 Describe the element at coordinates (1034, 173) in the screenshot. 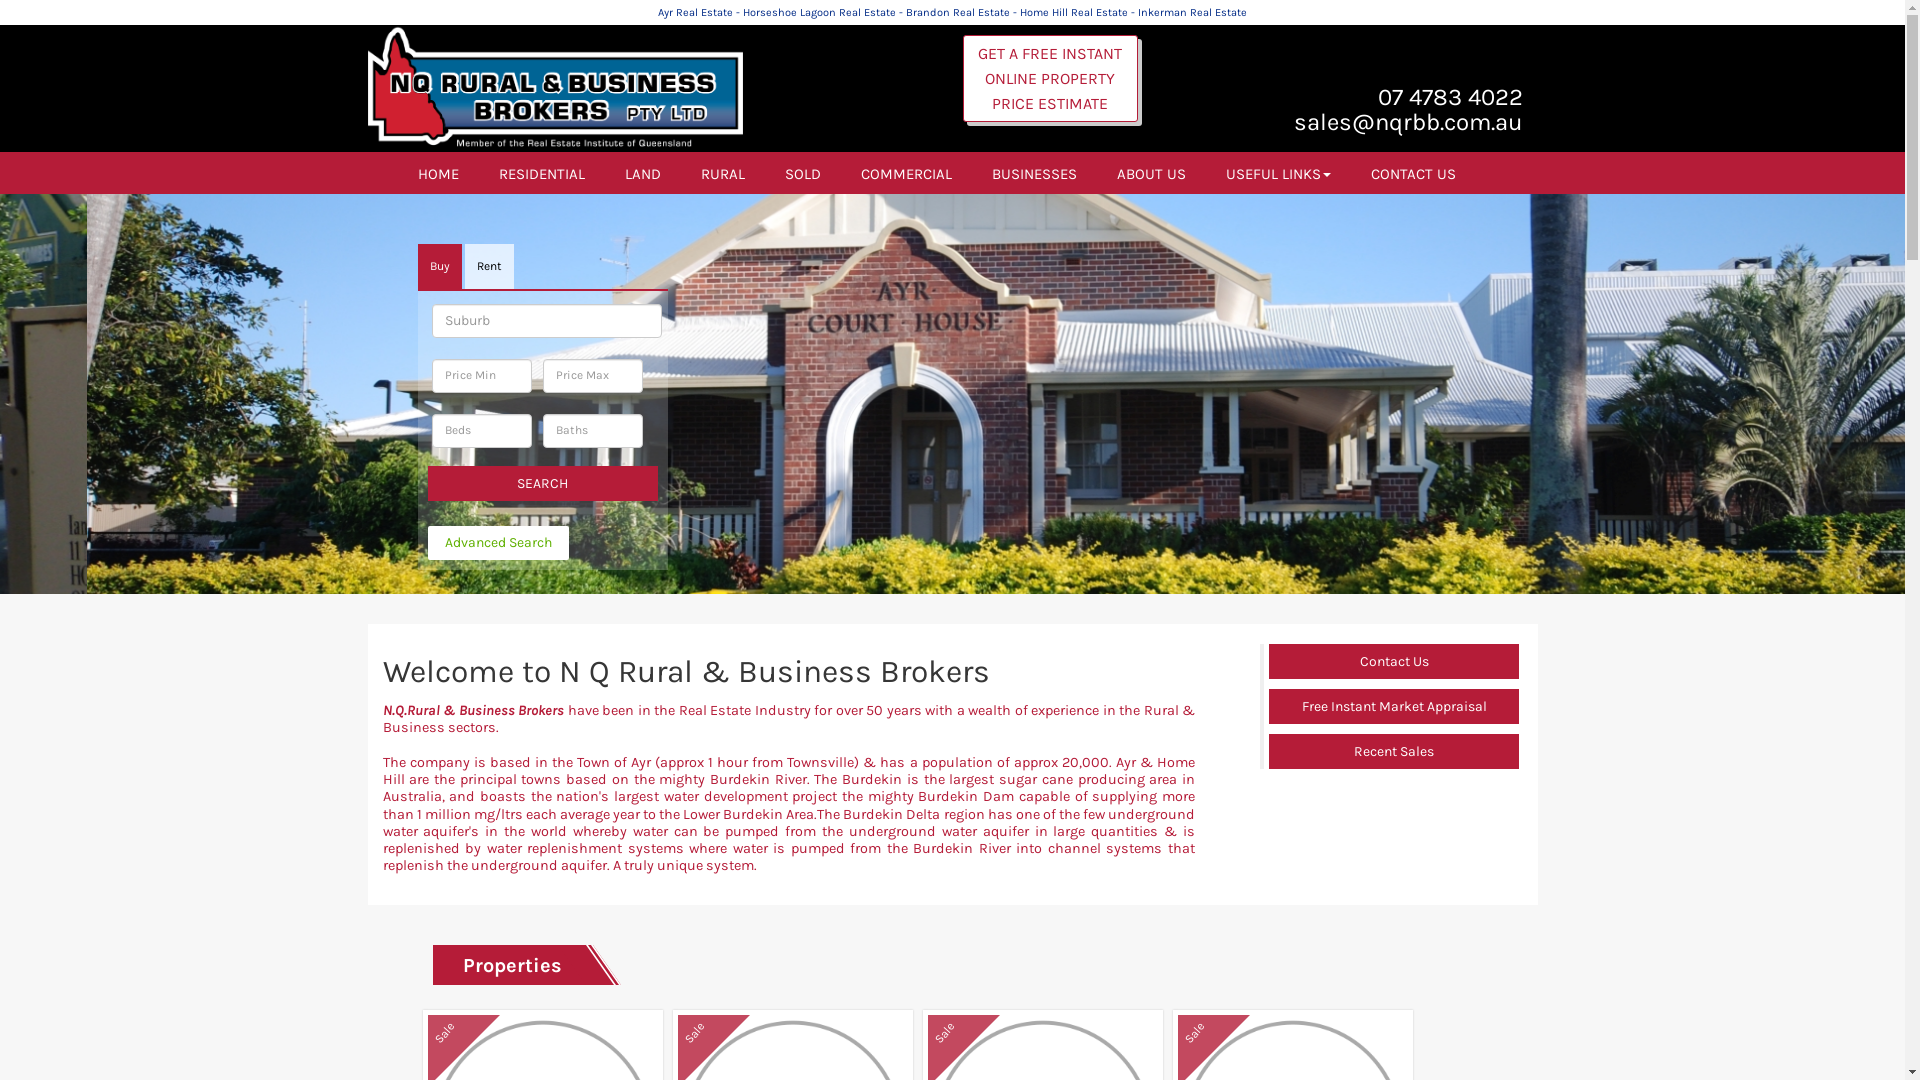

I see `BUSINESSES` at that location.